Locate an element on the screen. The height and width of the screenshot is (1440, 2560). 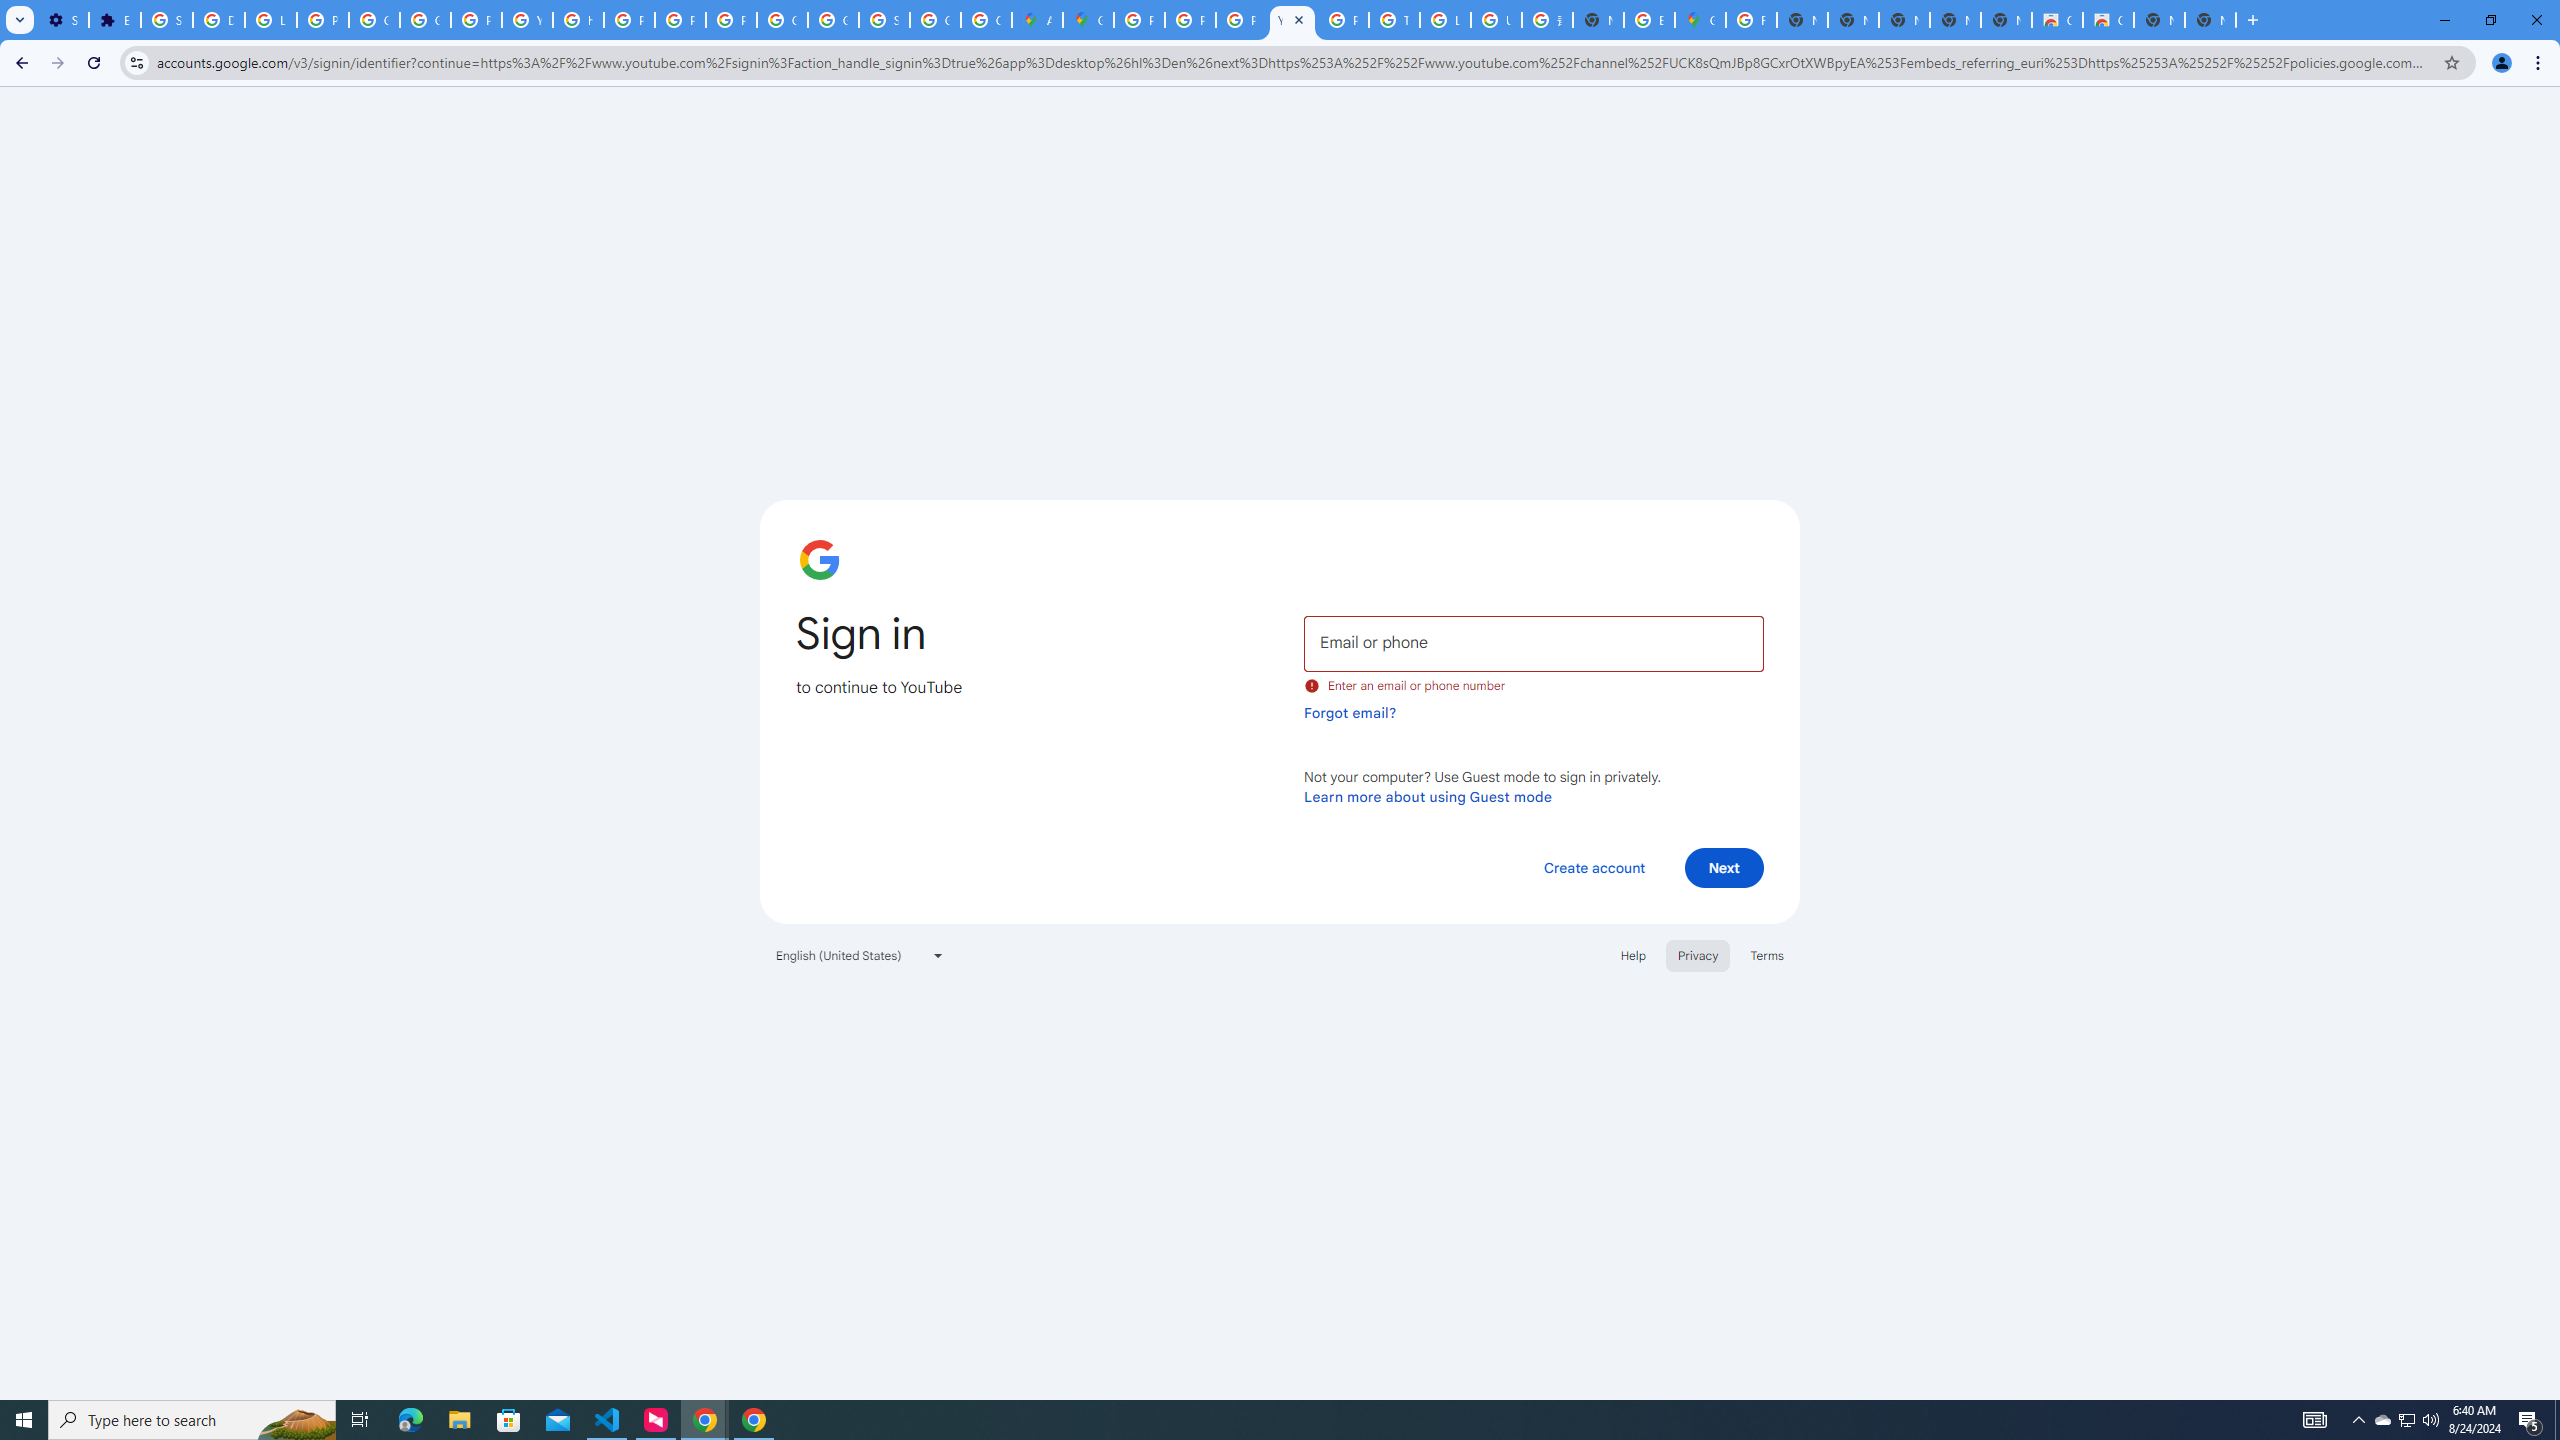
Classic Blue - Chrome Web Store is located at coordinates (2056, 20).